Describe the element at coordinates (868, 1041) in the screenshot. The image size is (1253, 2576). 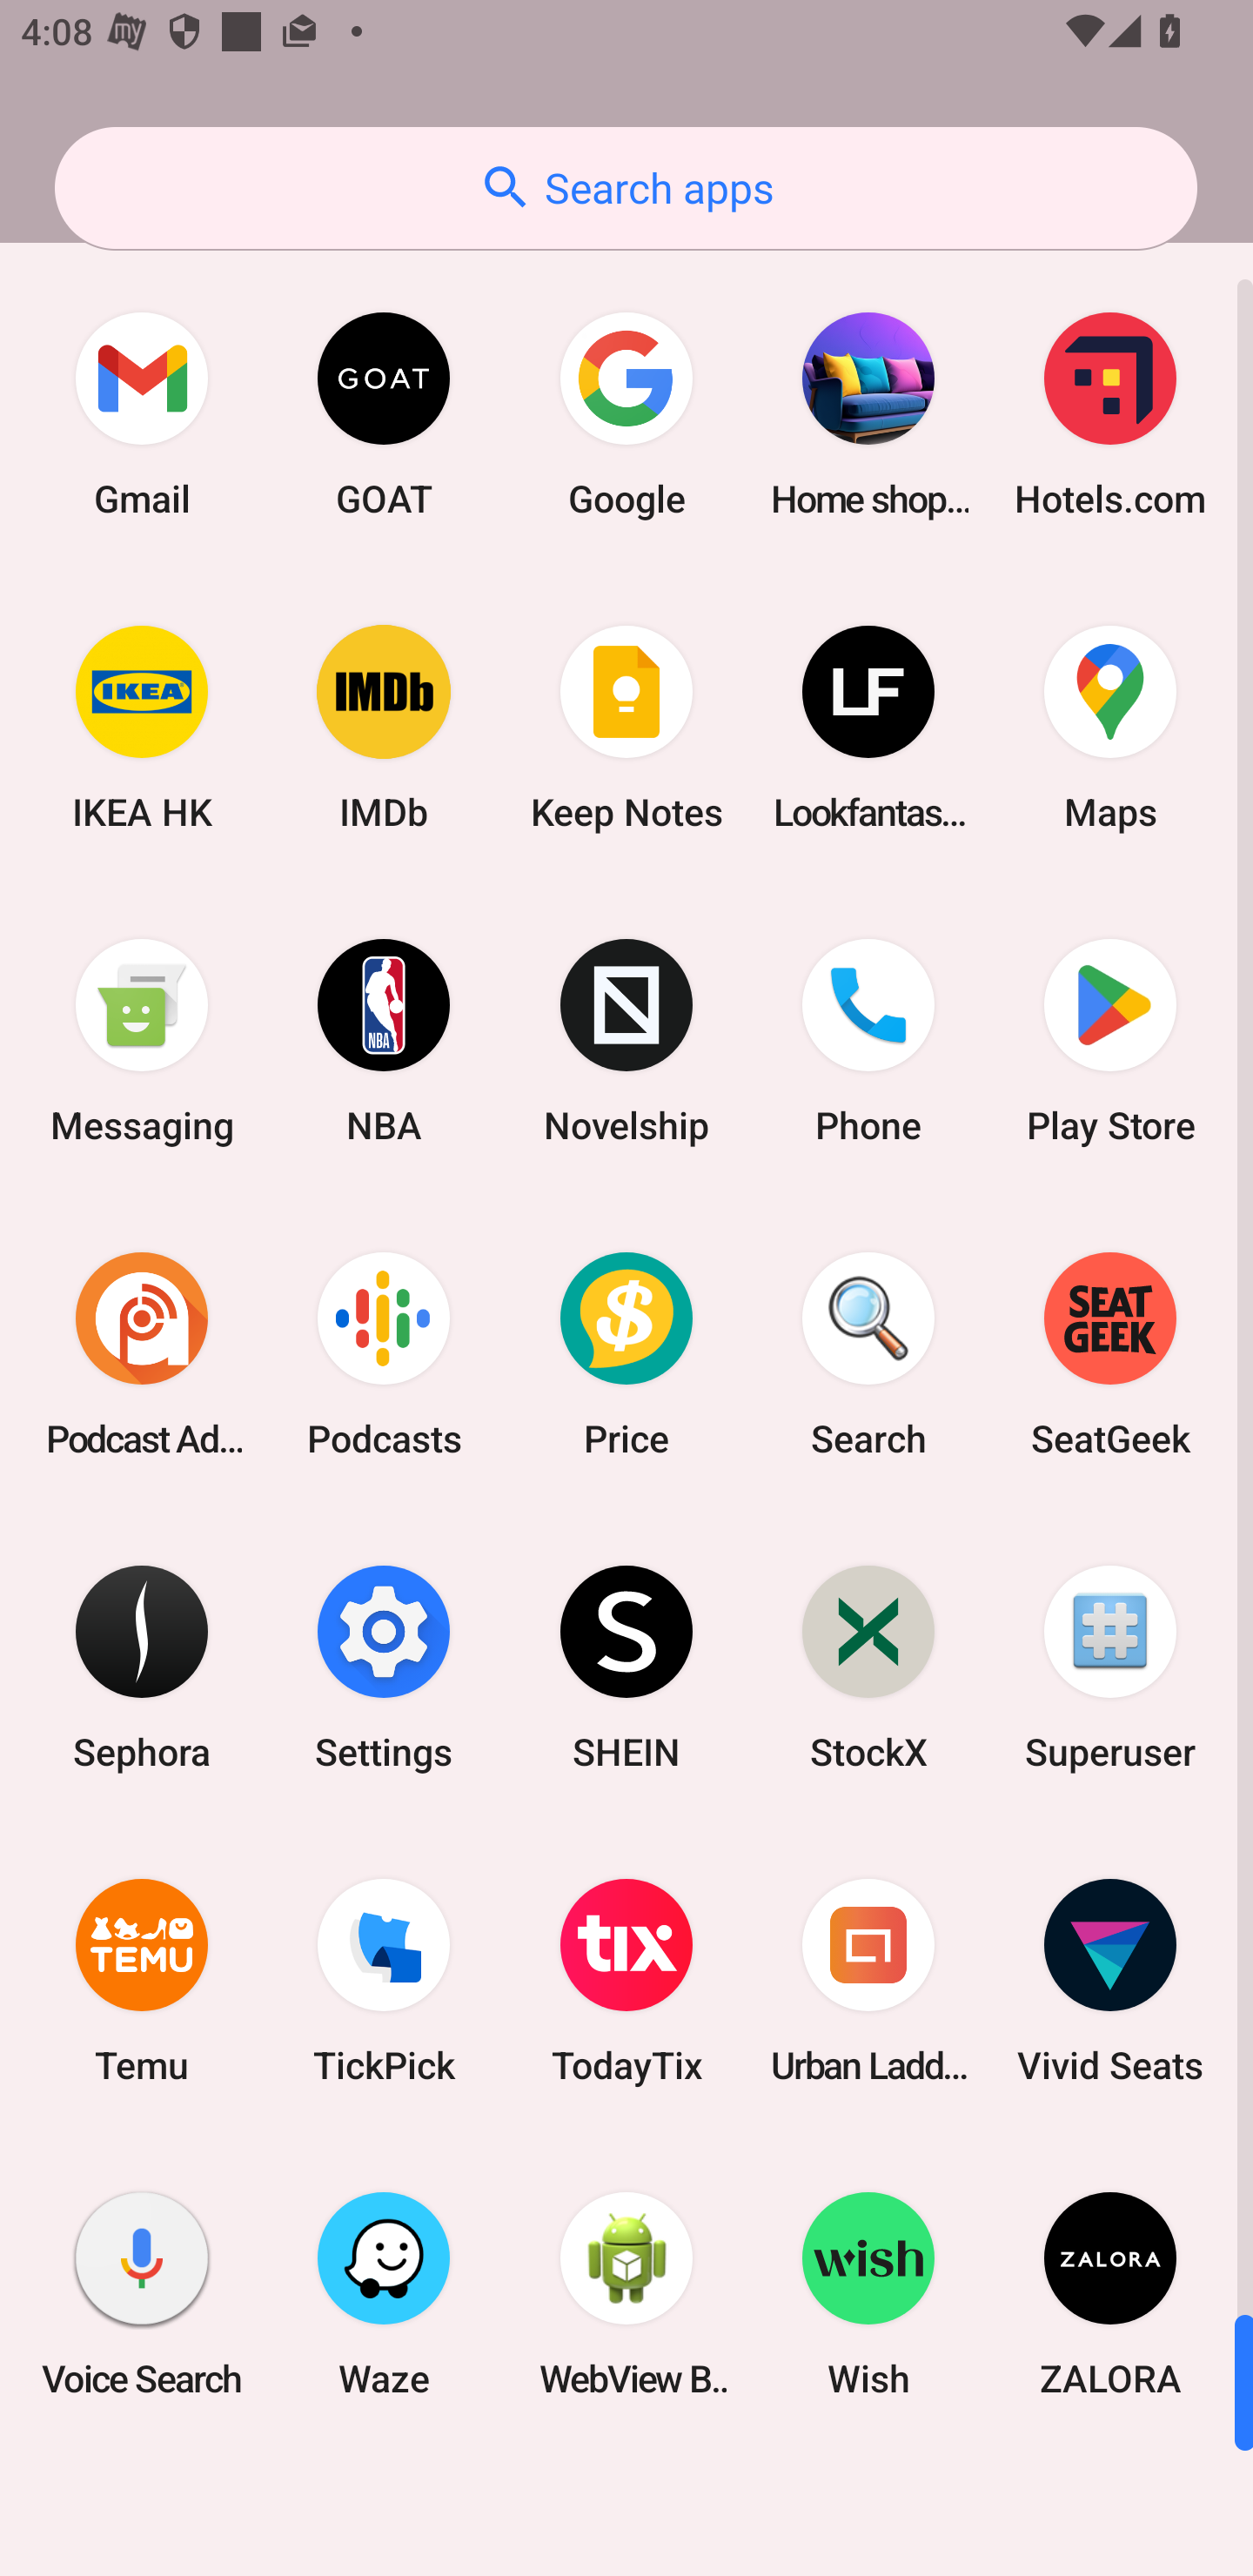
I see `Phone` at that location.